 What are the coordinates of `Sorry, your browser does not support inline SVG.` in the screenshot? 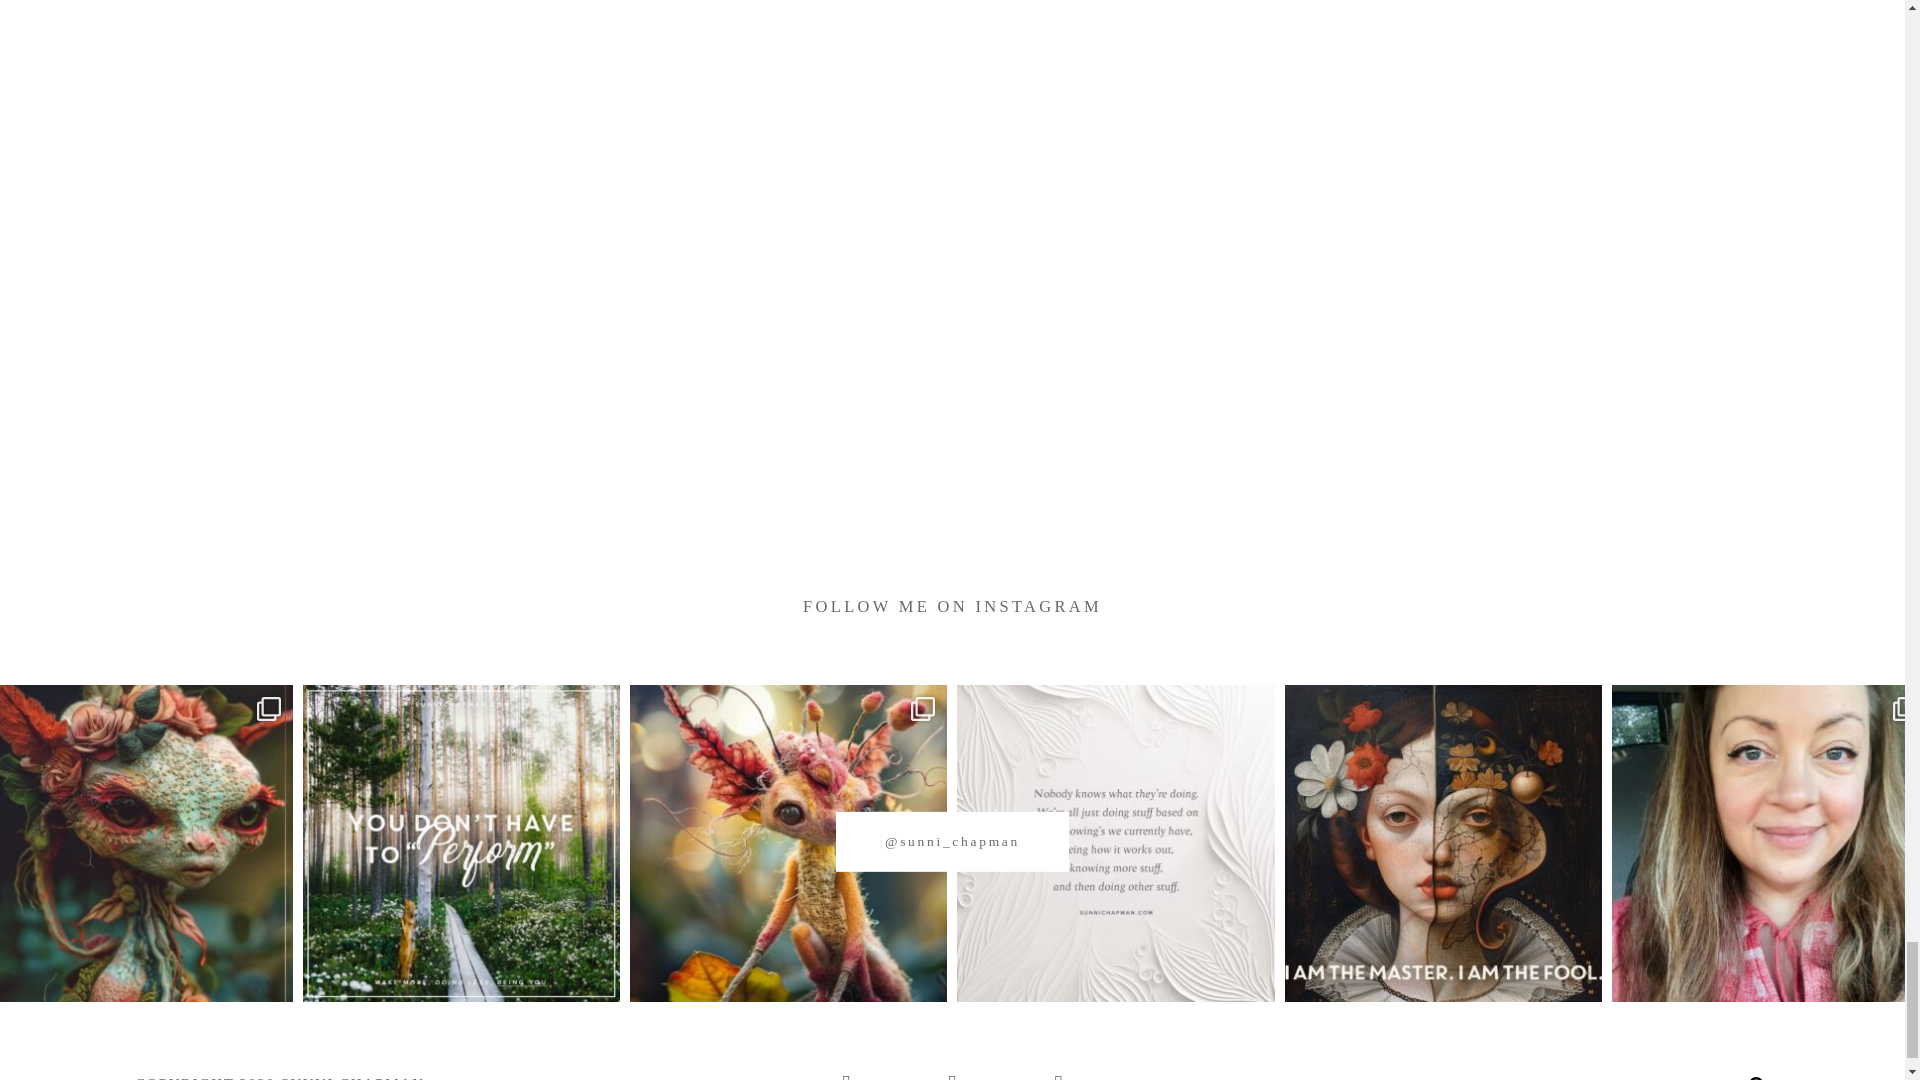 It's located at (1756, 1078).